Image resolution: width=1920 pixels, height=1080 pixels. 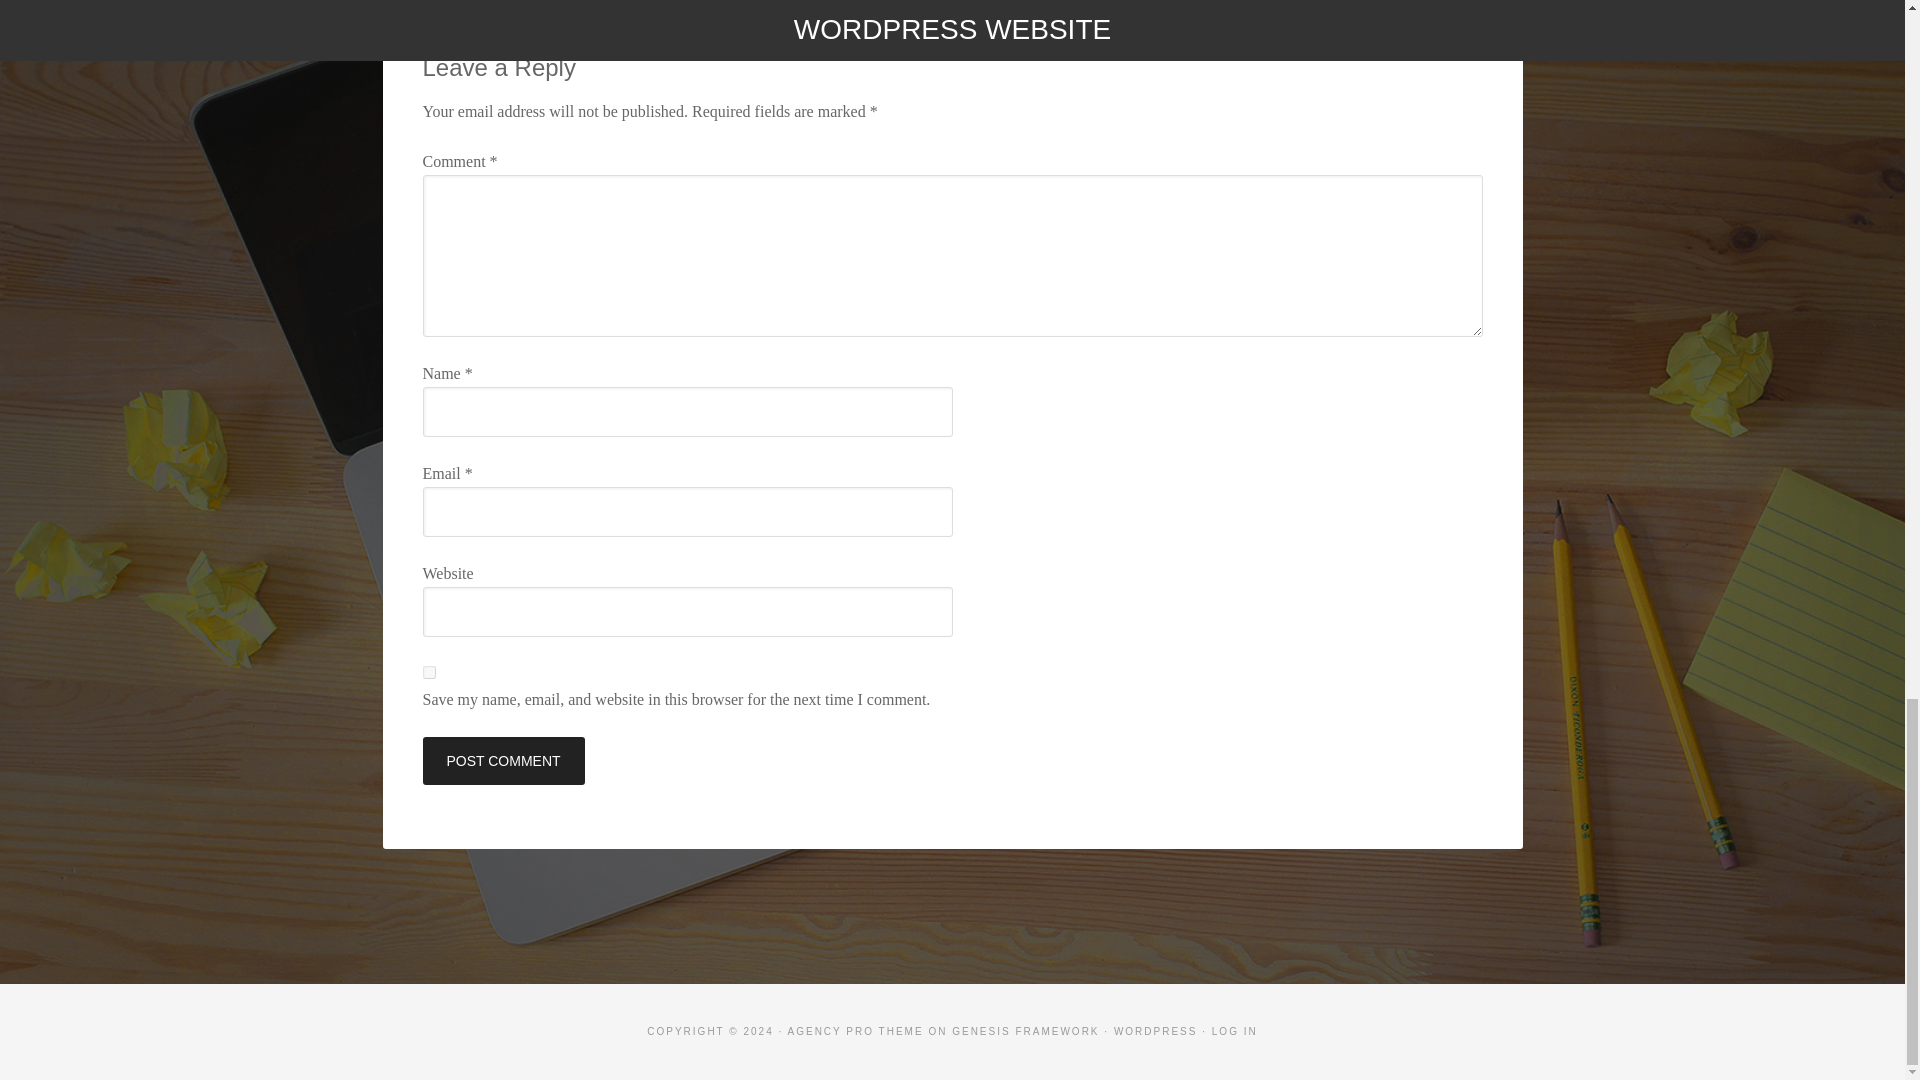 What do you see at coordinates (855, 1031) in the screenshot?
I see `AGENCY PRO THEME` at bounding box center [855, 1031].